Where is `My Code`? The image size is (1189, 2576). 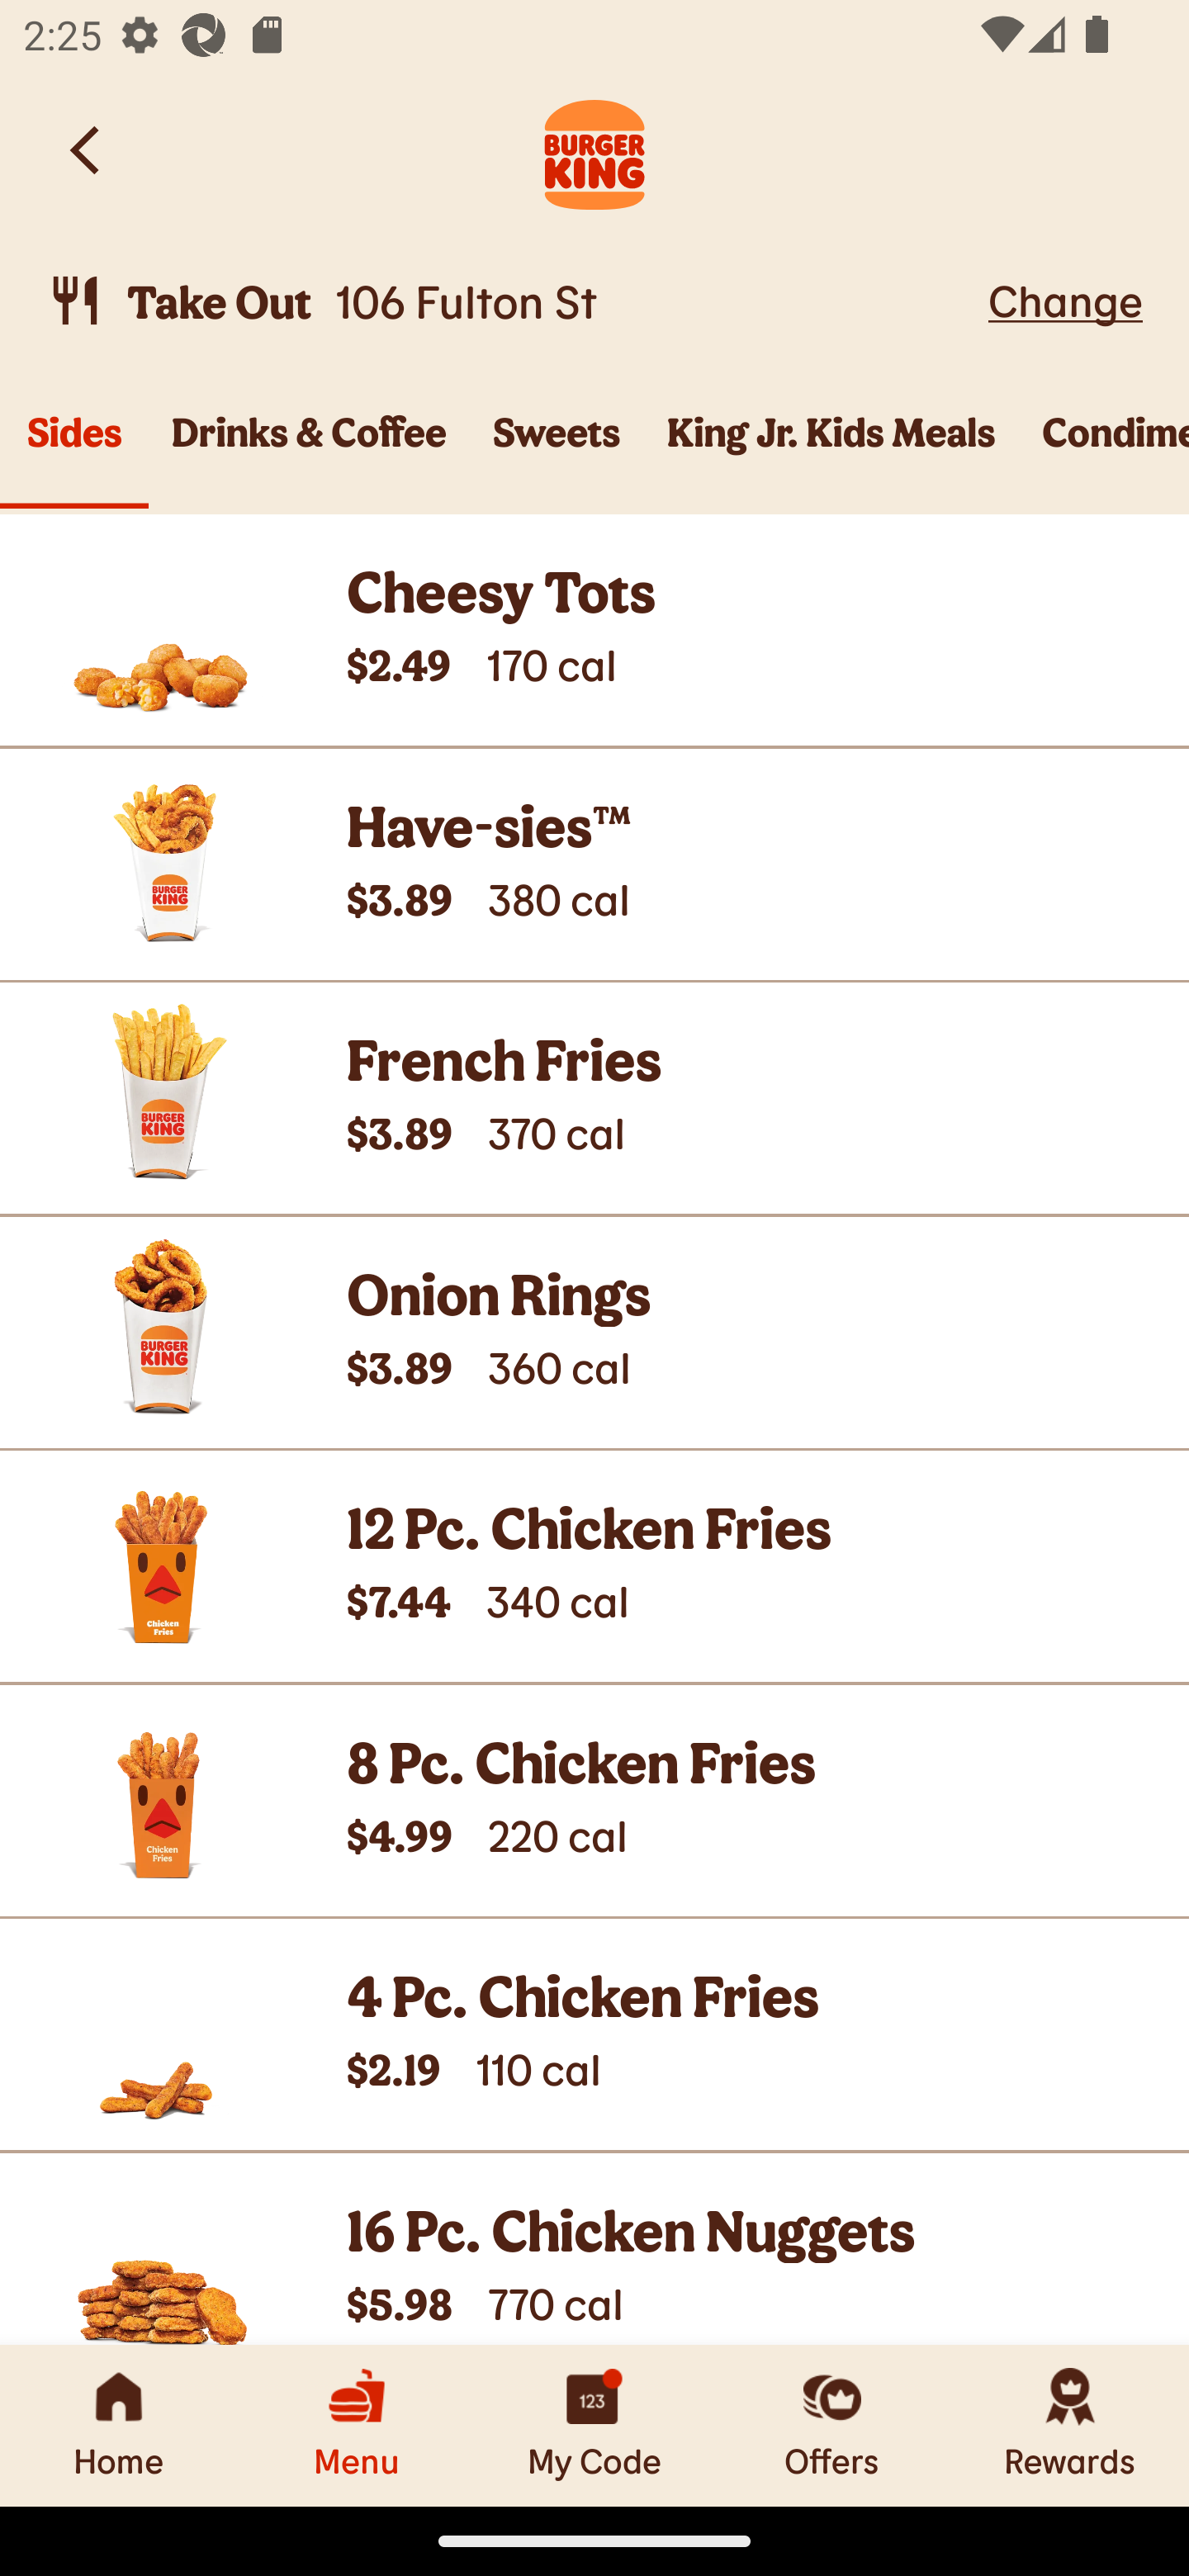
My Code is located at coordinates (594, 2425).